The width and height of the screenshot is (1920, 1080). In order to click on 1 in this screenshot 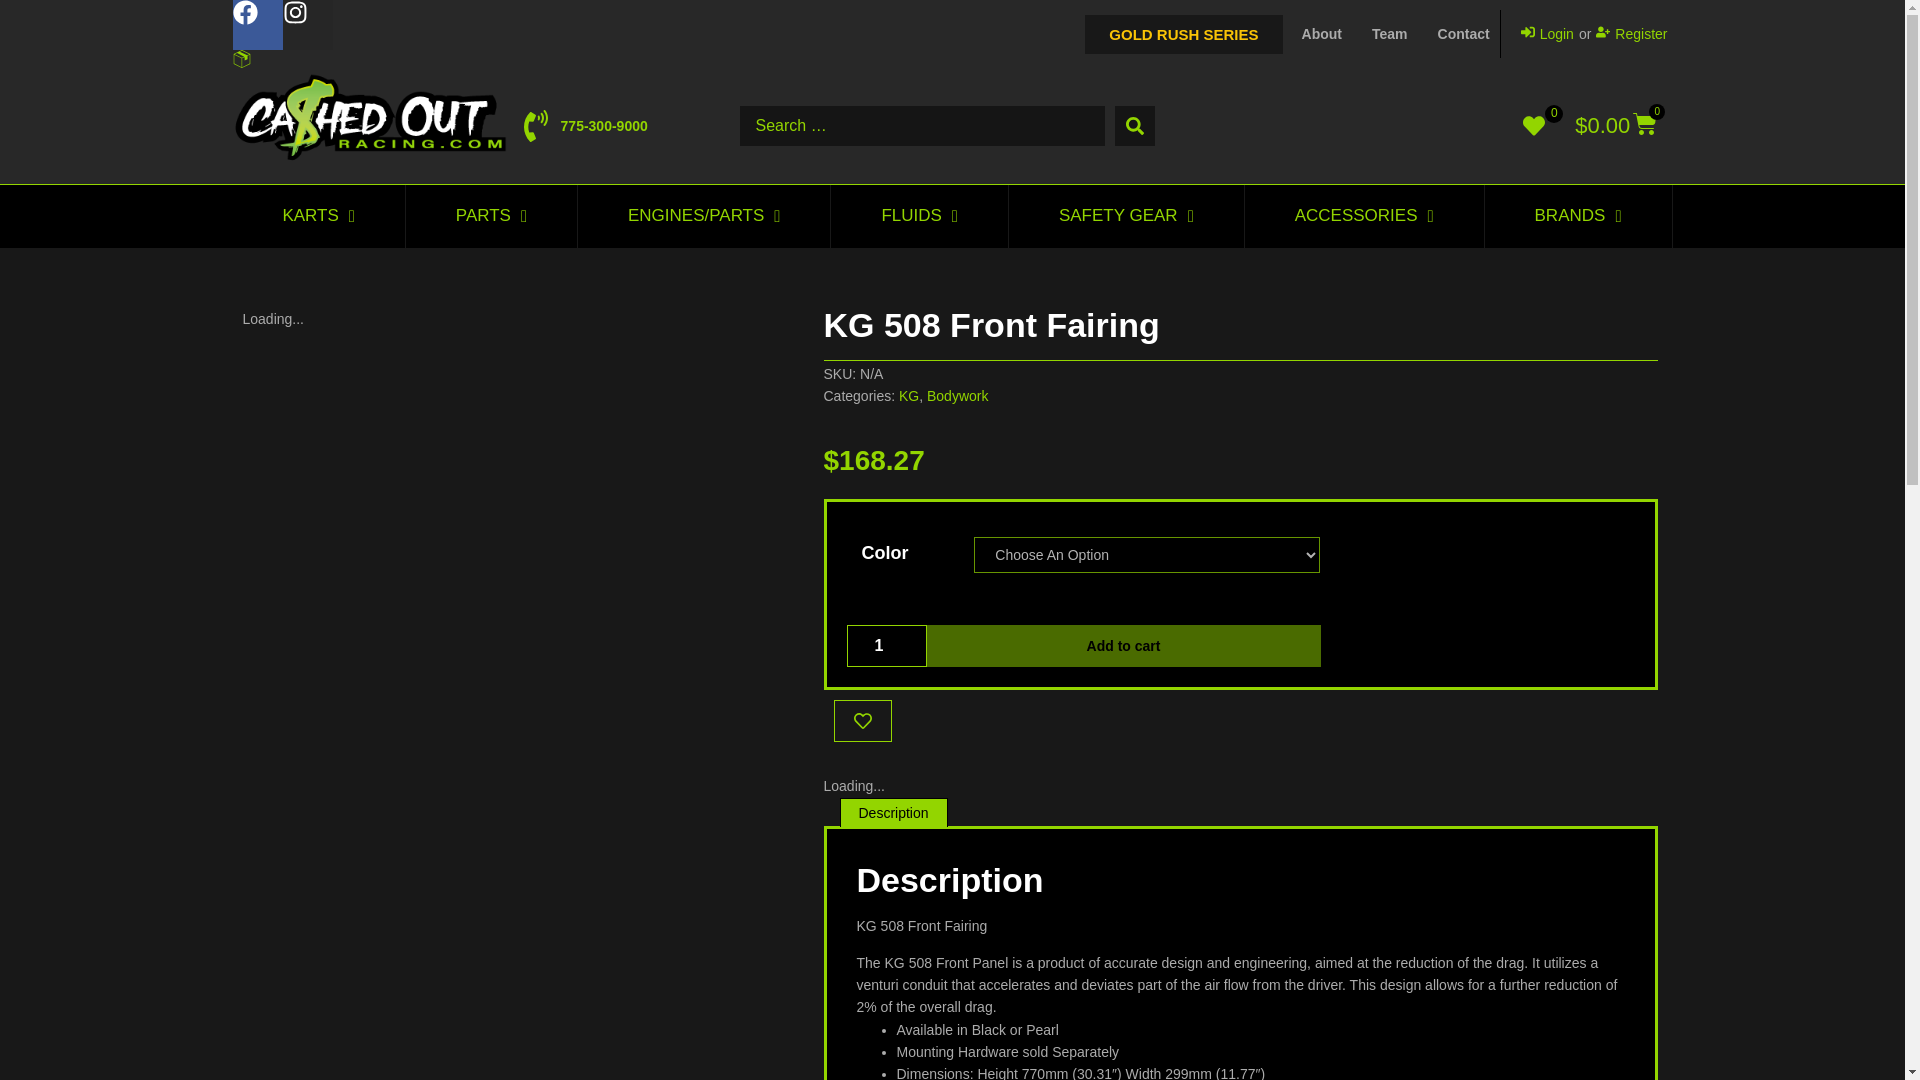, I will do `click(886, 646)`.